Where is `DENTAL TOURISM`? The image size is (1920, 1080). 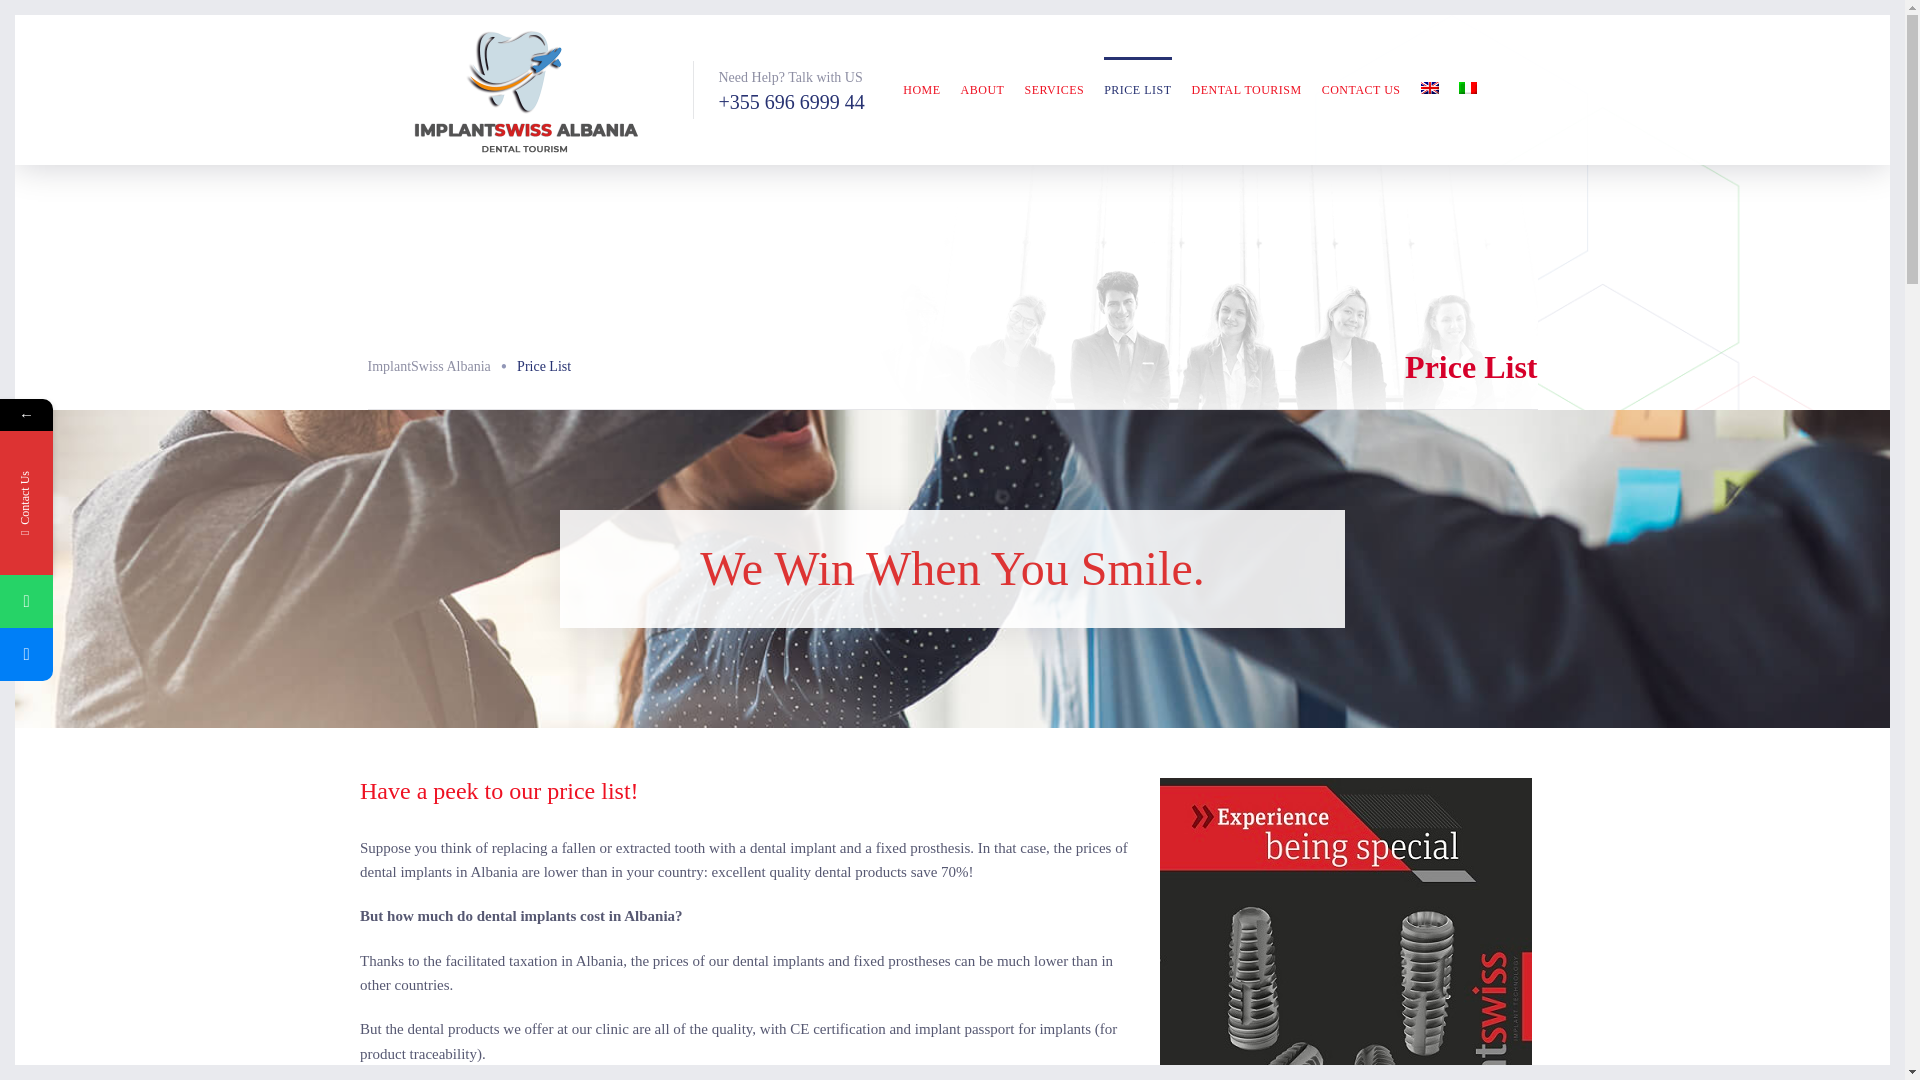
DENTAL TOURISM is located at coordinates (1246, 90).